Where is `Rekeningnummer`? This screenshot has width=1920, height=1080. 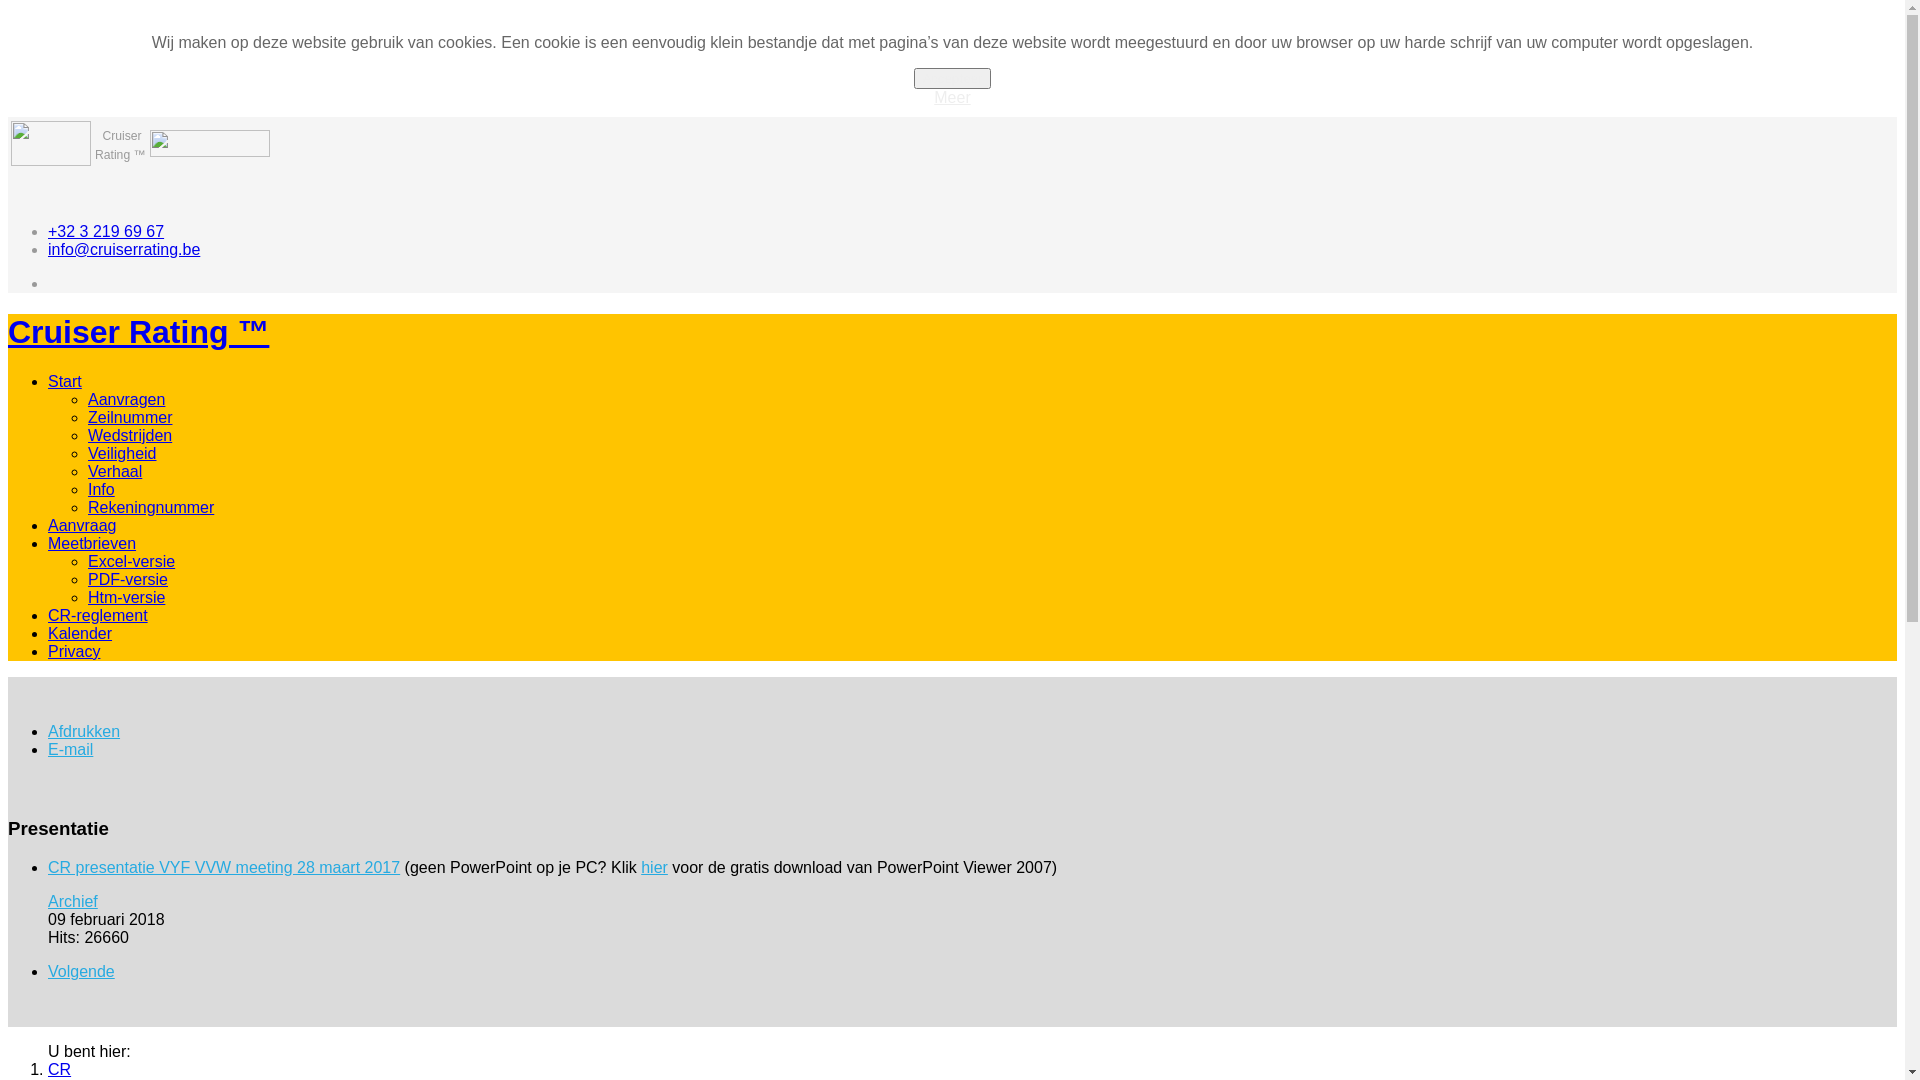
Rekeningnummer is located at coordinates (151, 508).